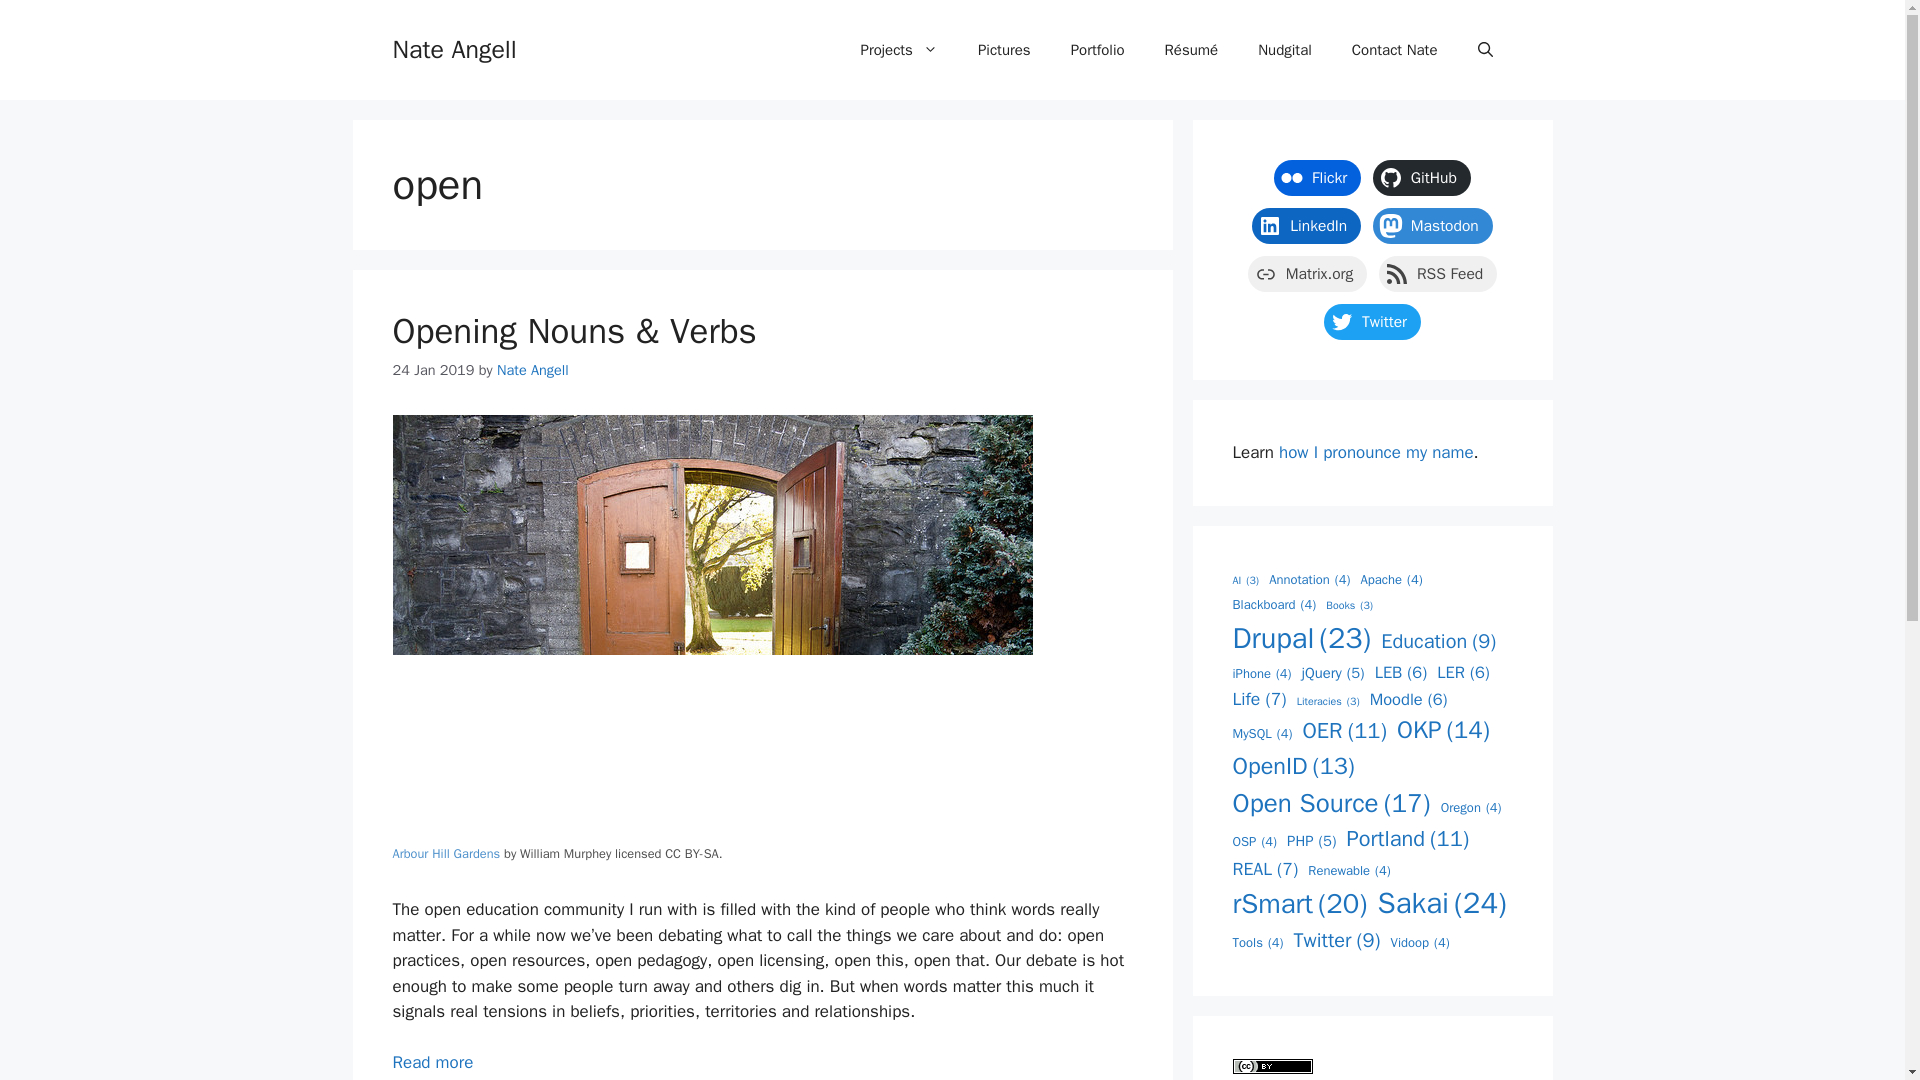 The height and width of the screenshot is (1080, 1920). I want to click on Nate Angell, so click(532, 370).